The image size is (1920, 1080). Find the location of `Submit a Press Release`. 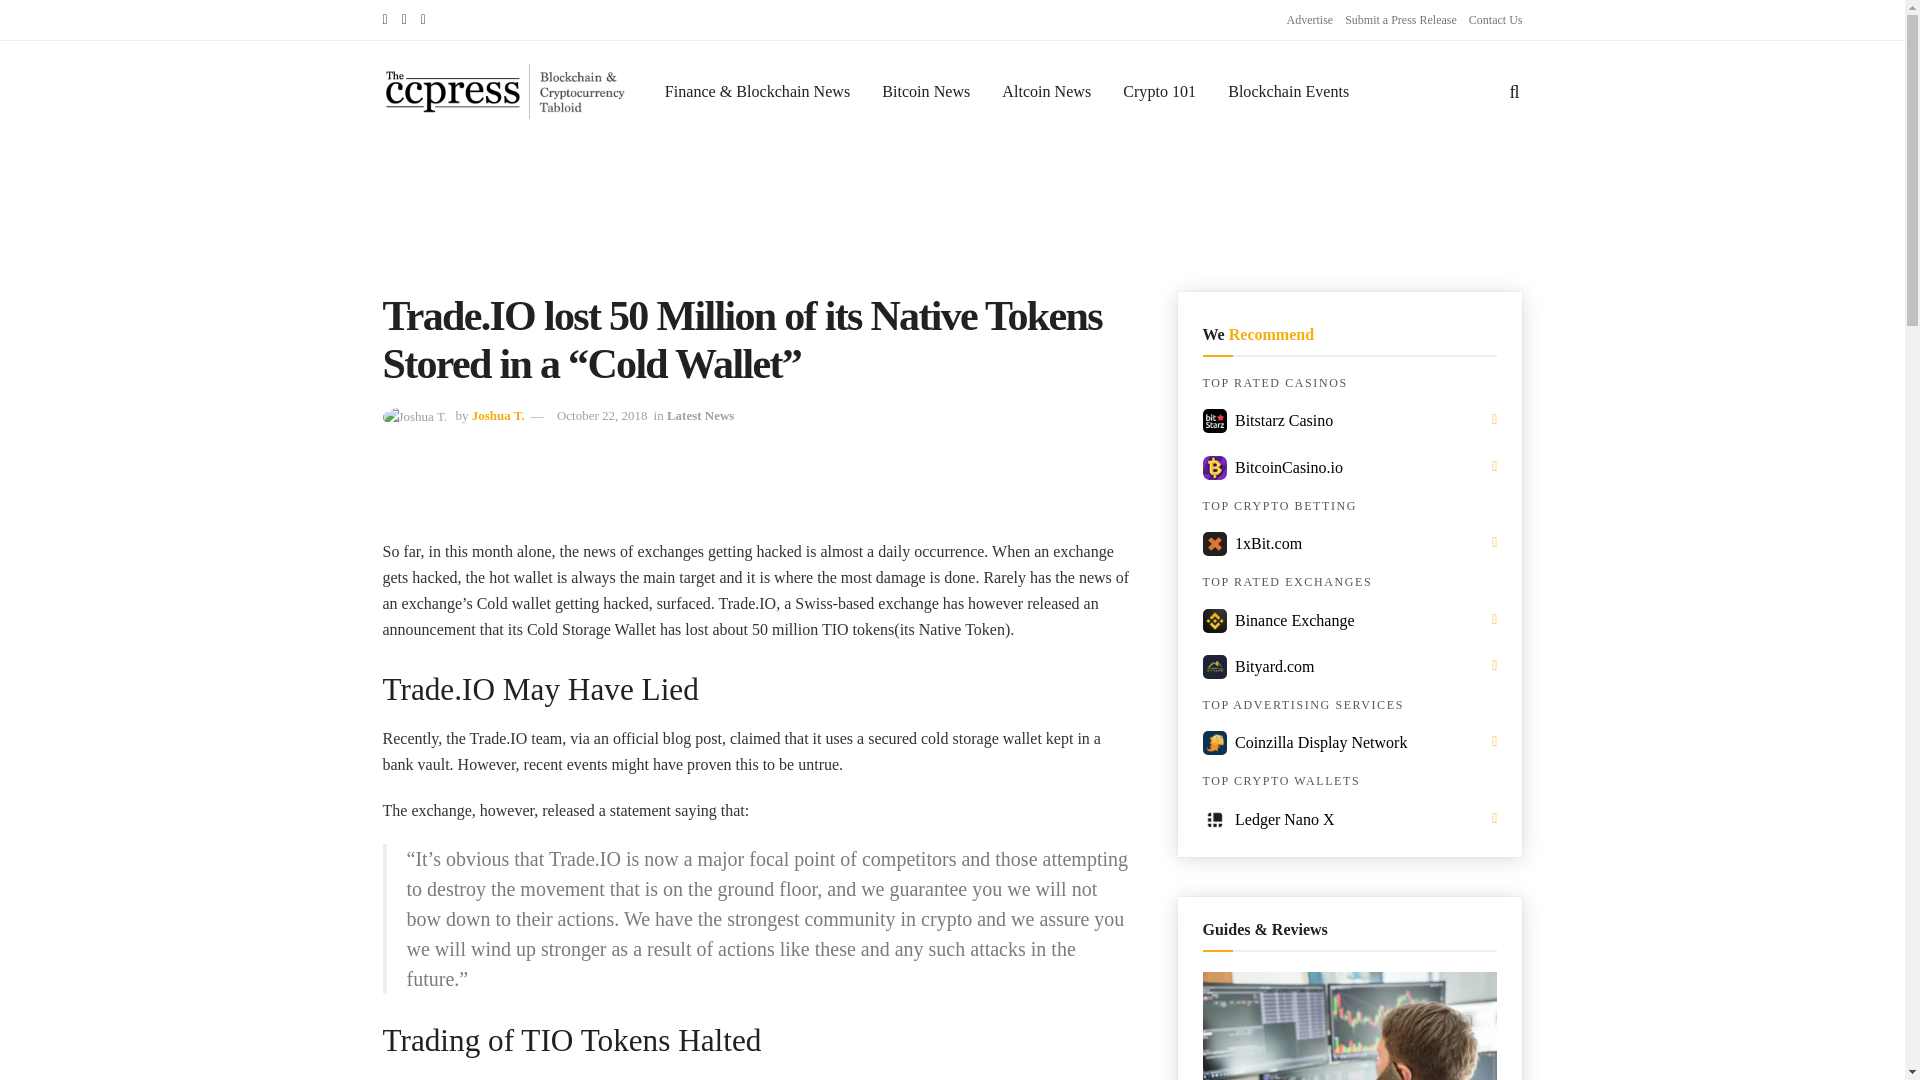

Submit a Press Release is located at coordinates (1401, 20).